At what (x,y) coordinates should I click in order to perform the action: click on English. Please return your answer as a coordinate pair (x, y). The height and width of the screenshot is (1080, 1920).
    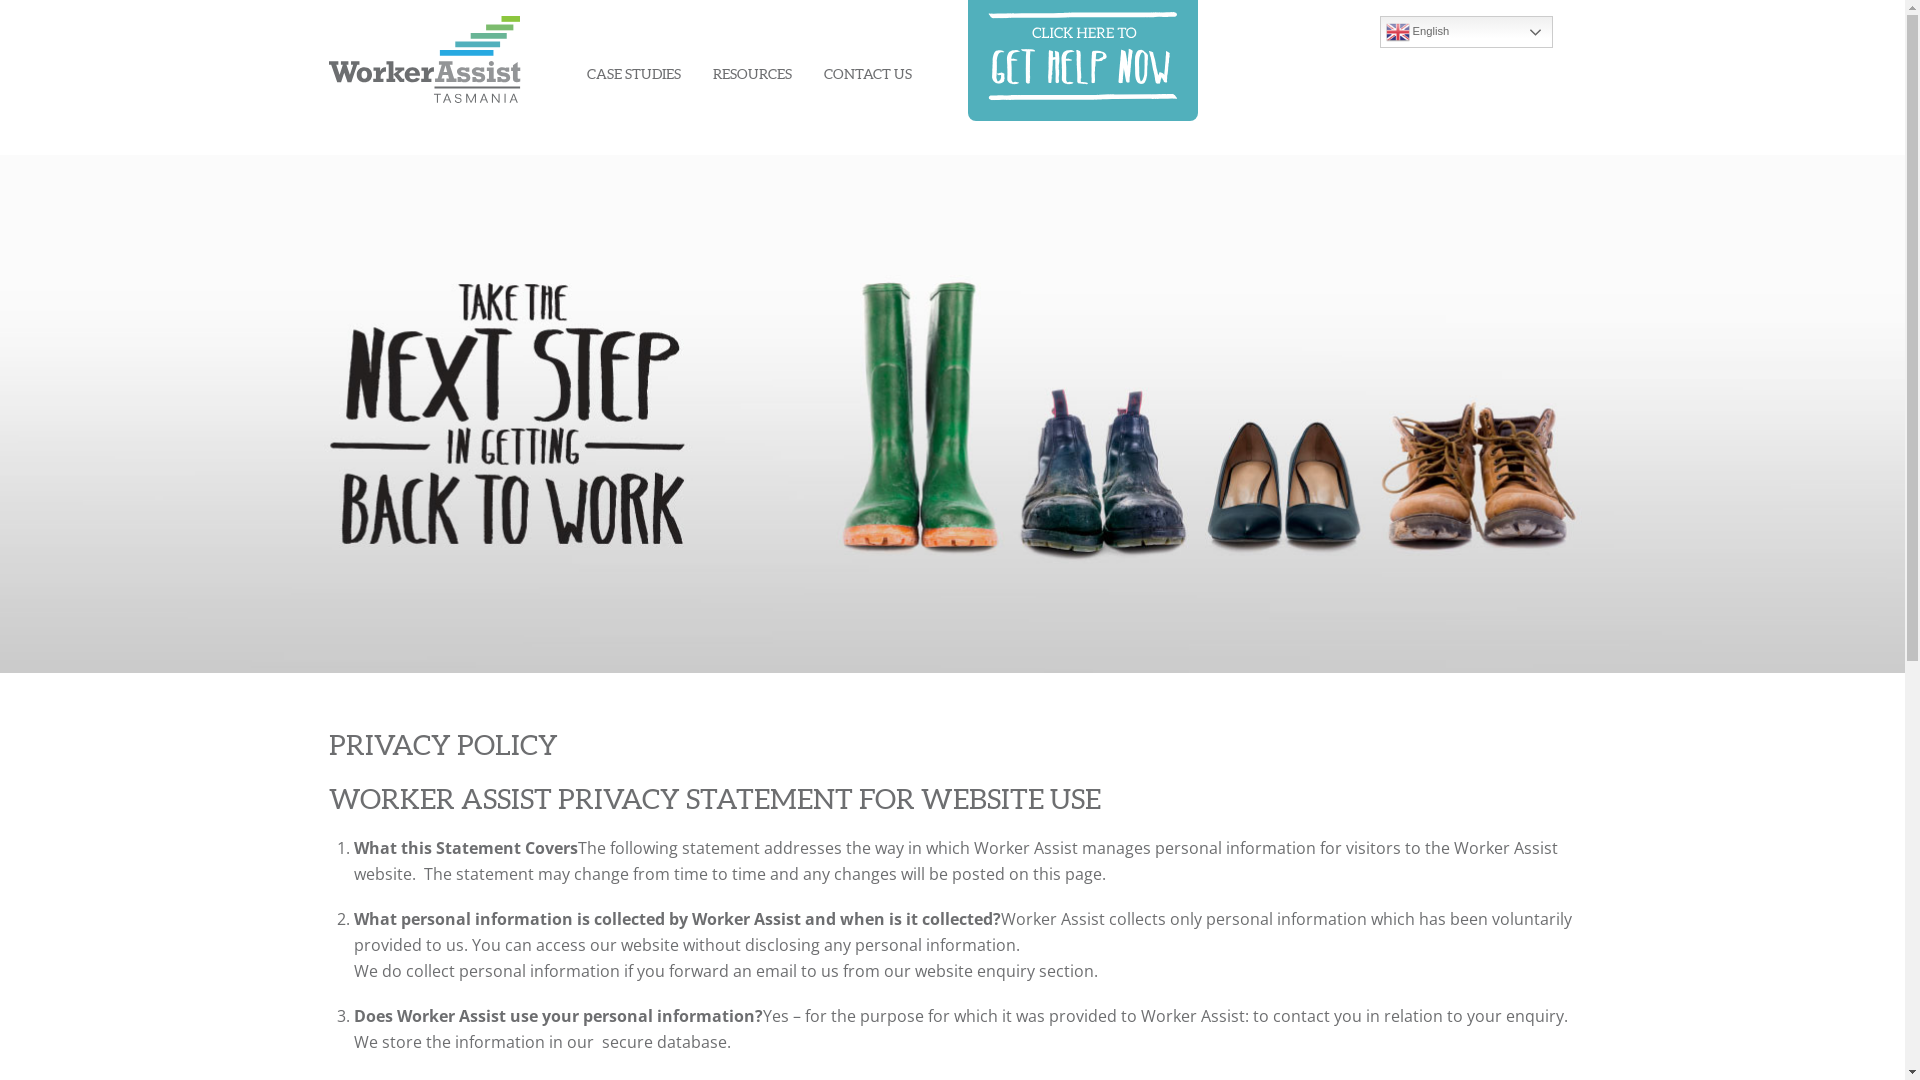
    Looking at the image, I should click on (1466, 32).